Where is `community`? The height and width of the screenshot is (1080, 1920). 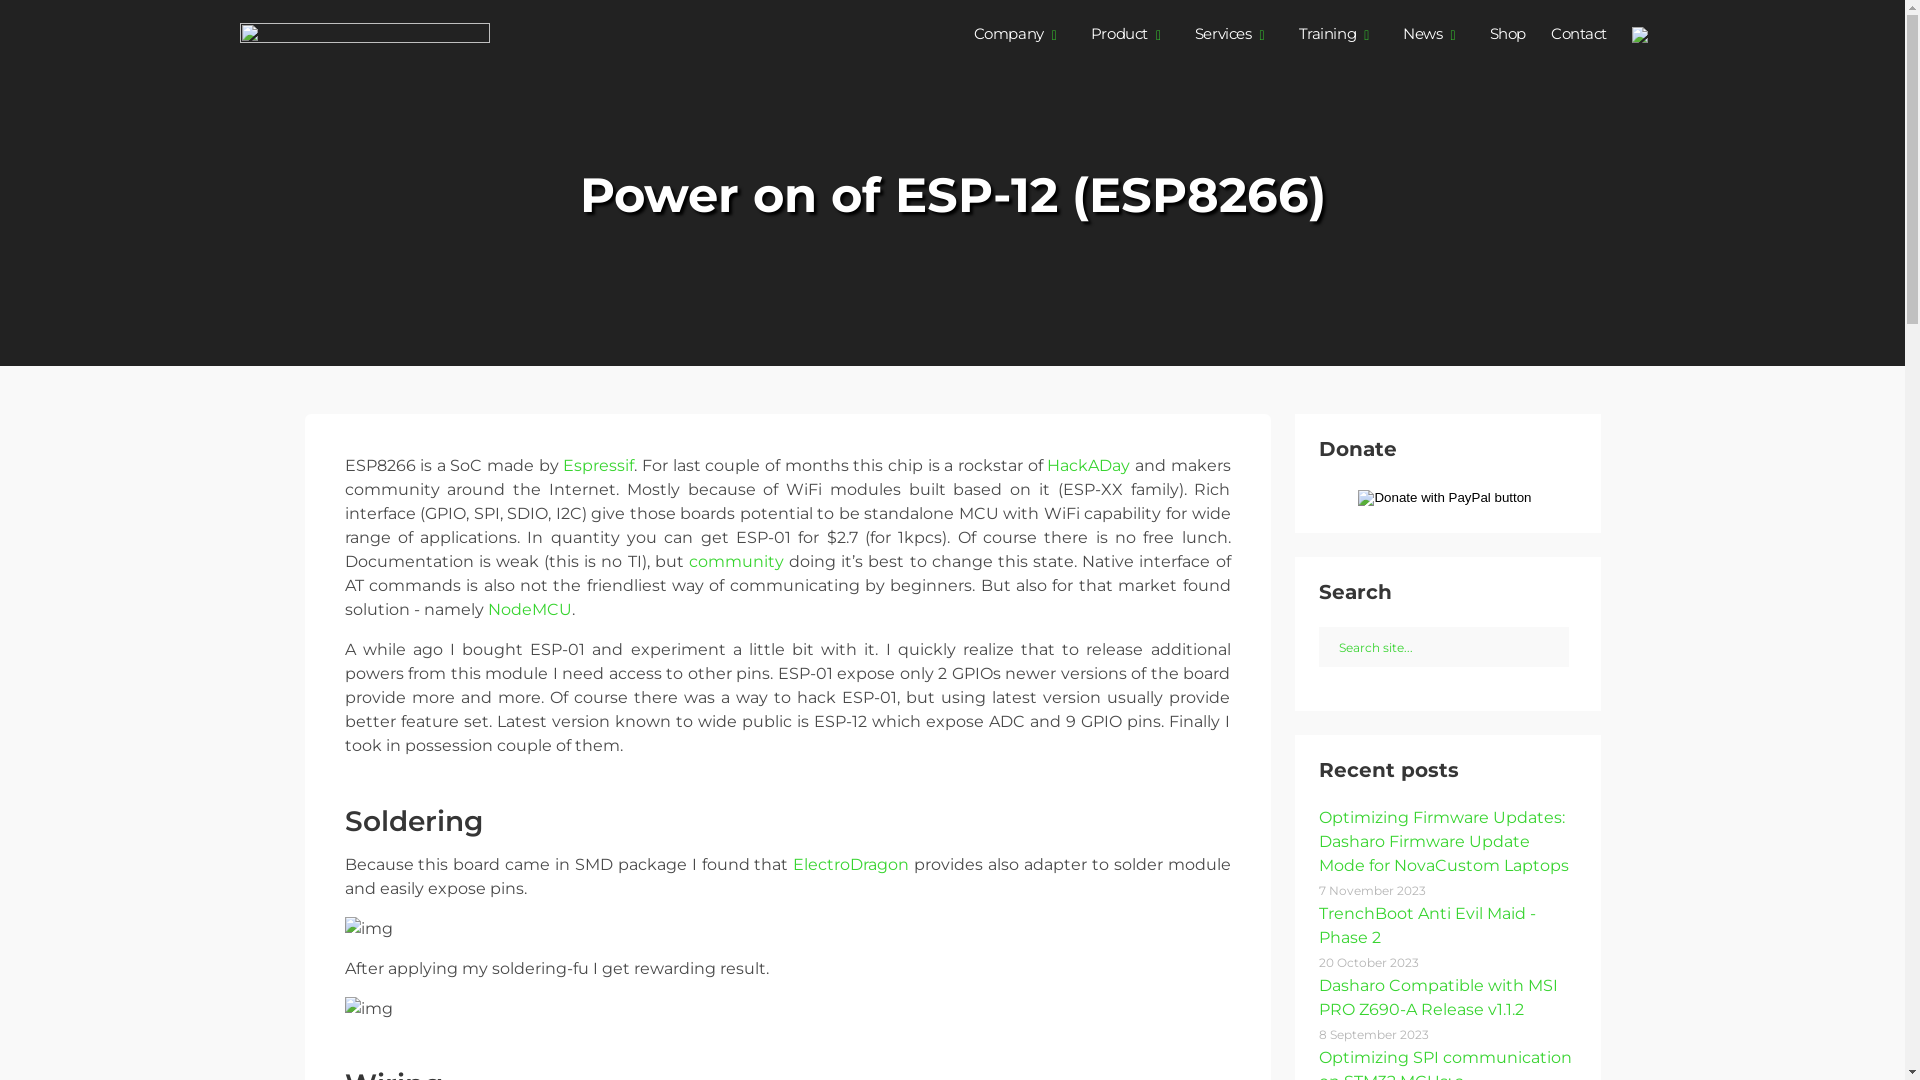
community is located at coordinates (736, 562).